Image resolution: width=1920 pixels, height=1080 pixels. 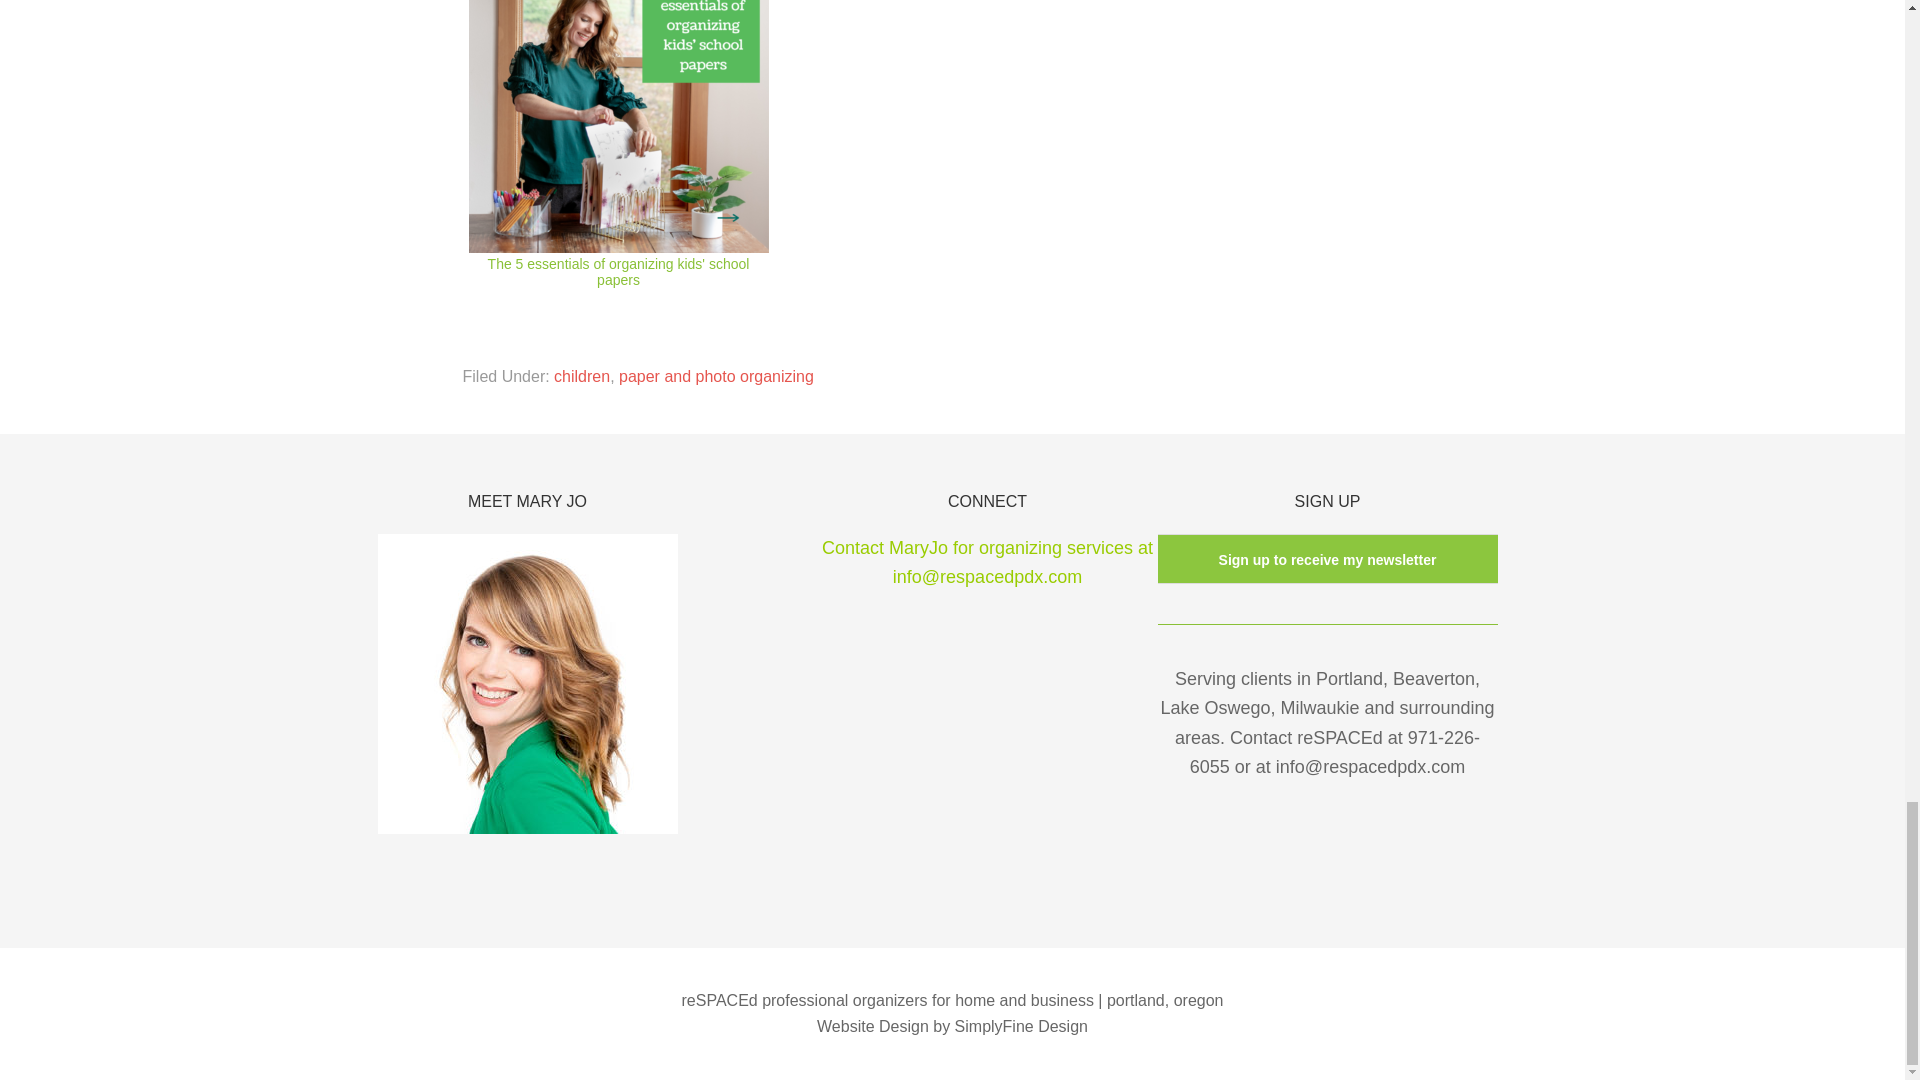 What do you see at coordinates (888, 1000) in the screenshot?
I see `reSPACEd professional organizers for home and business` at bounding box center [888, 1000].